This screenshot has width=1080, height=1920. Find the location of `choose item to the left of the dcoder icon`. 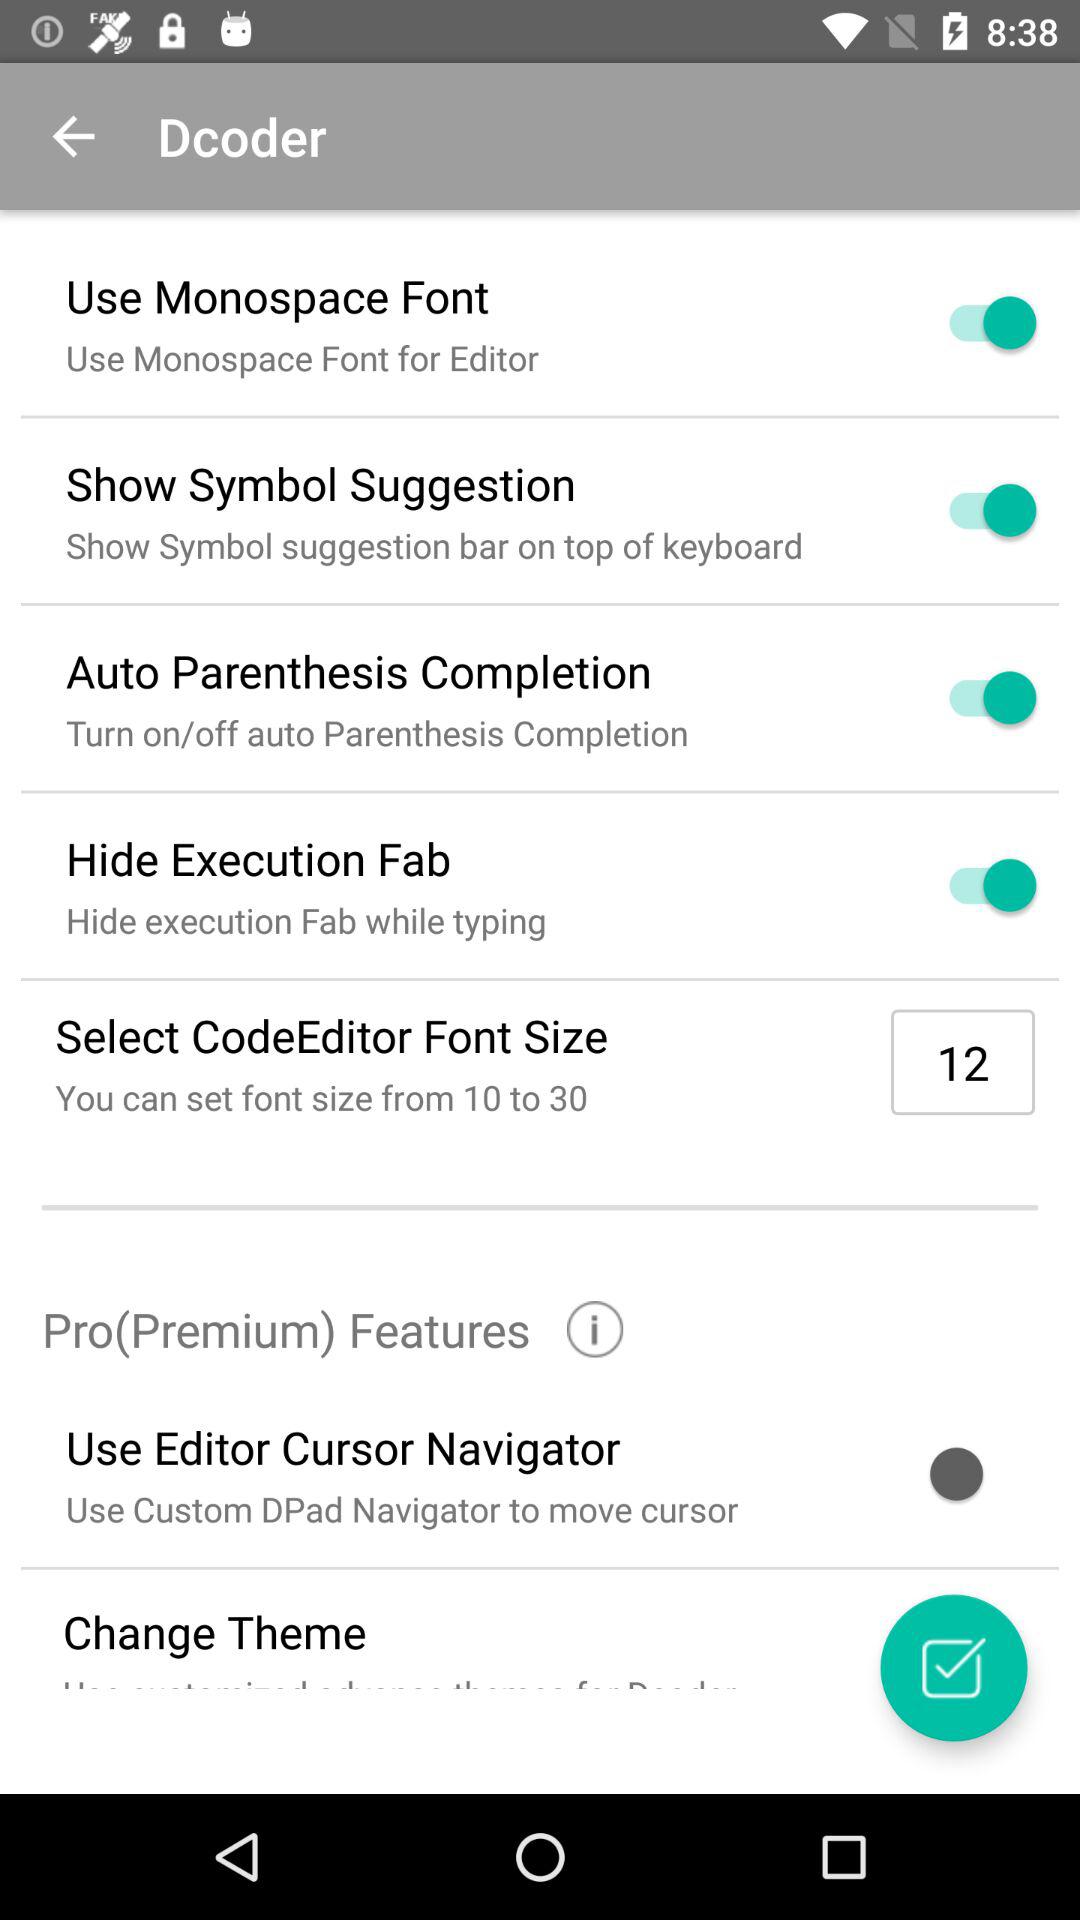

choose item to the left of the dcoder icon is located at coordinates (73, 136).